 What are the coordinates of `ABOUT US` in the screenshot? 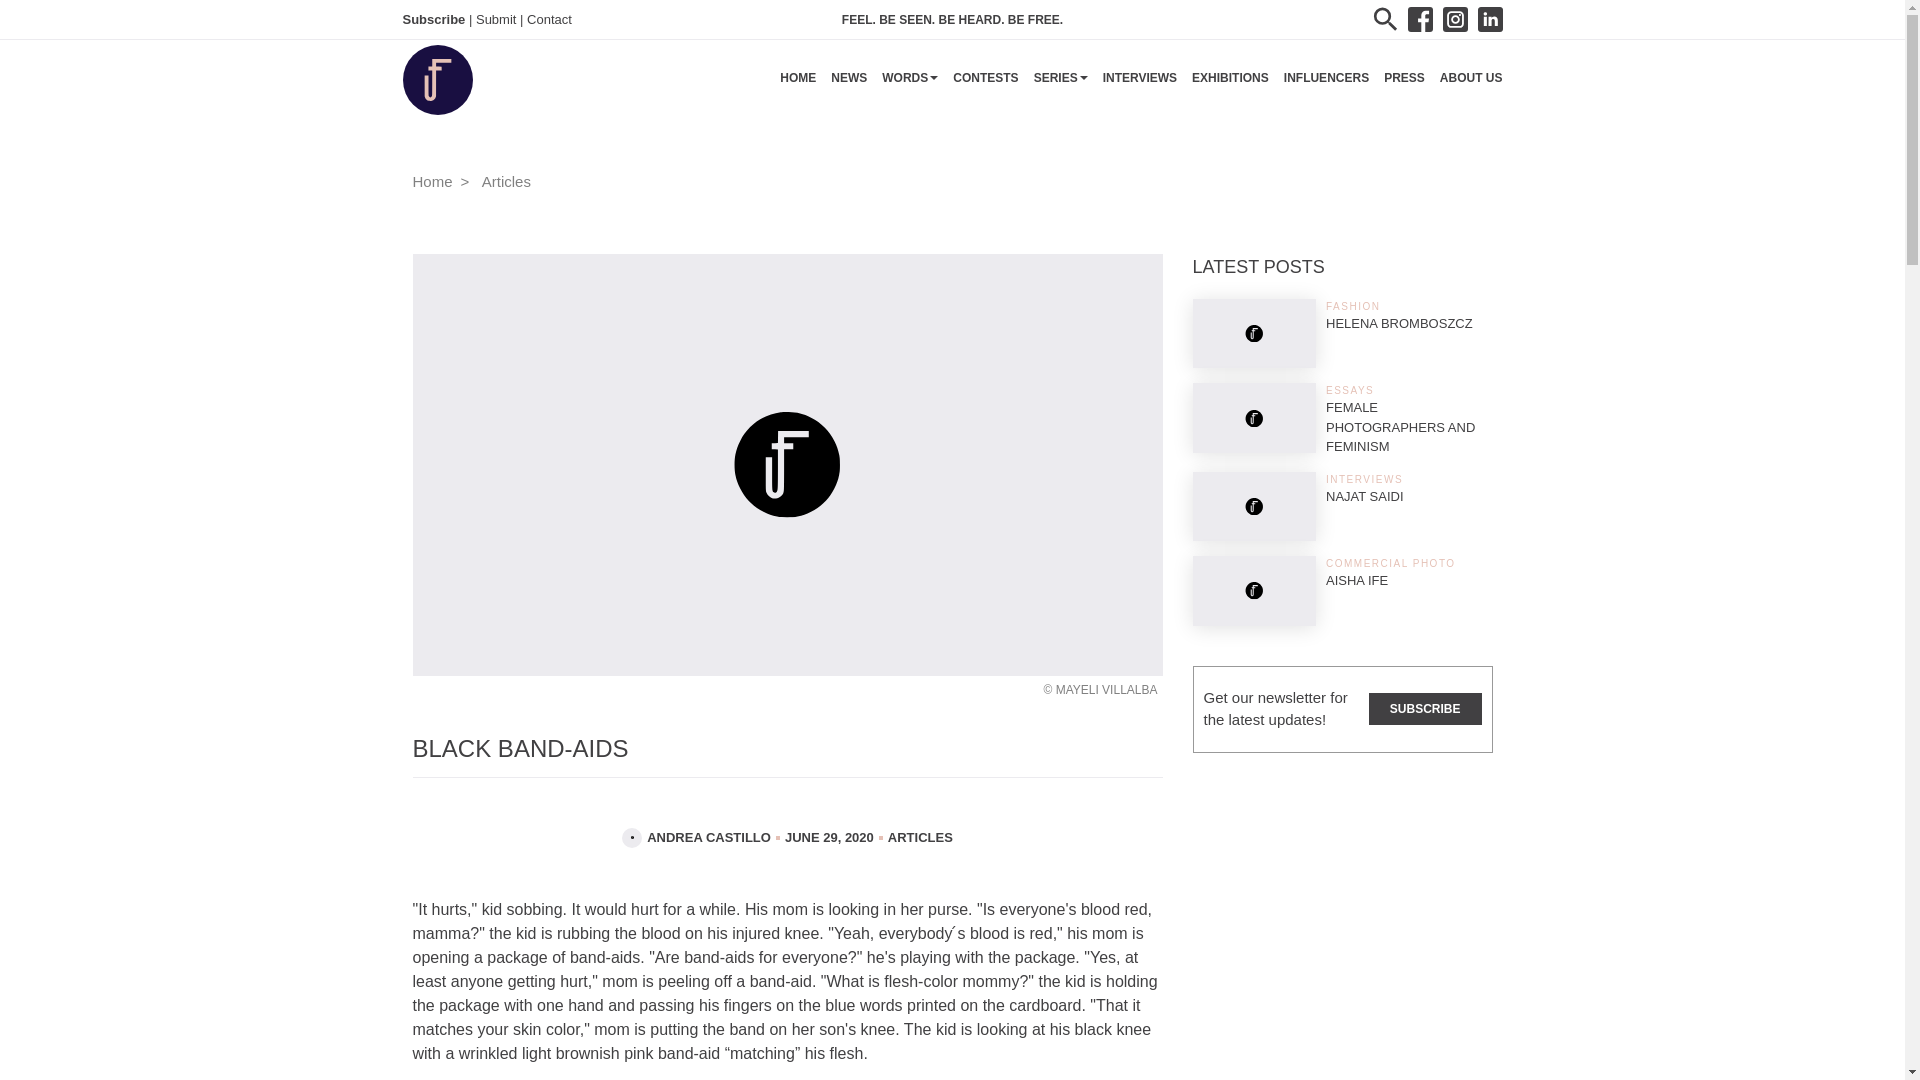 It's located at (1472, 81).